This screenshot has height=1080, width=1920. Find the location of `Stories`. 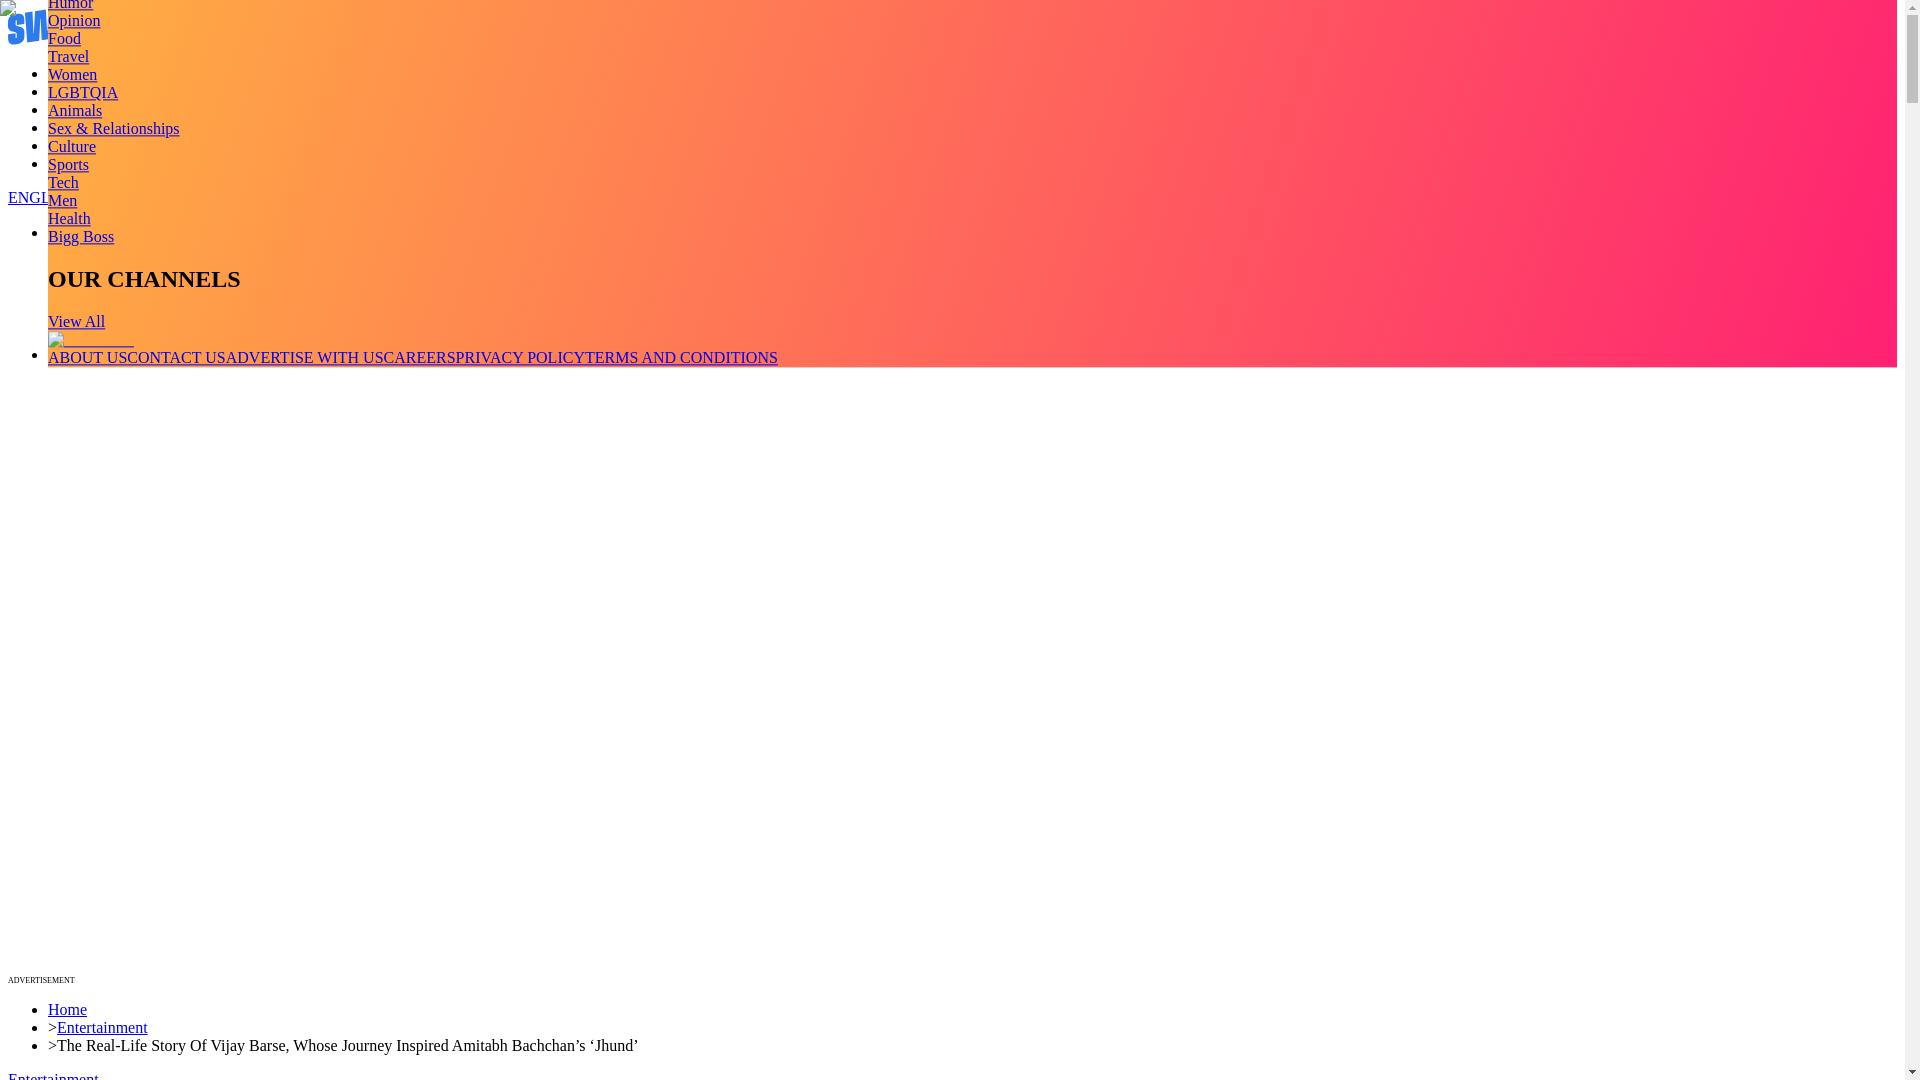

Stories is located at coordinates (70, 109).